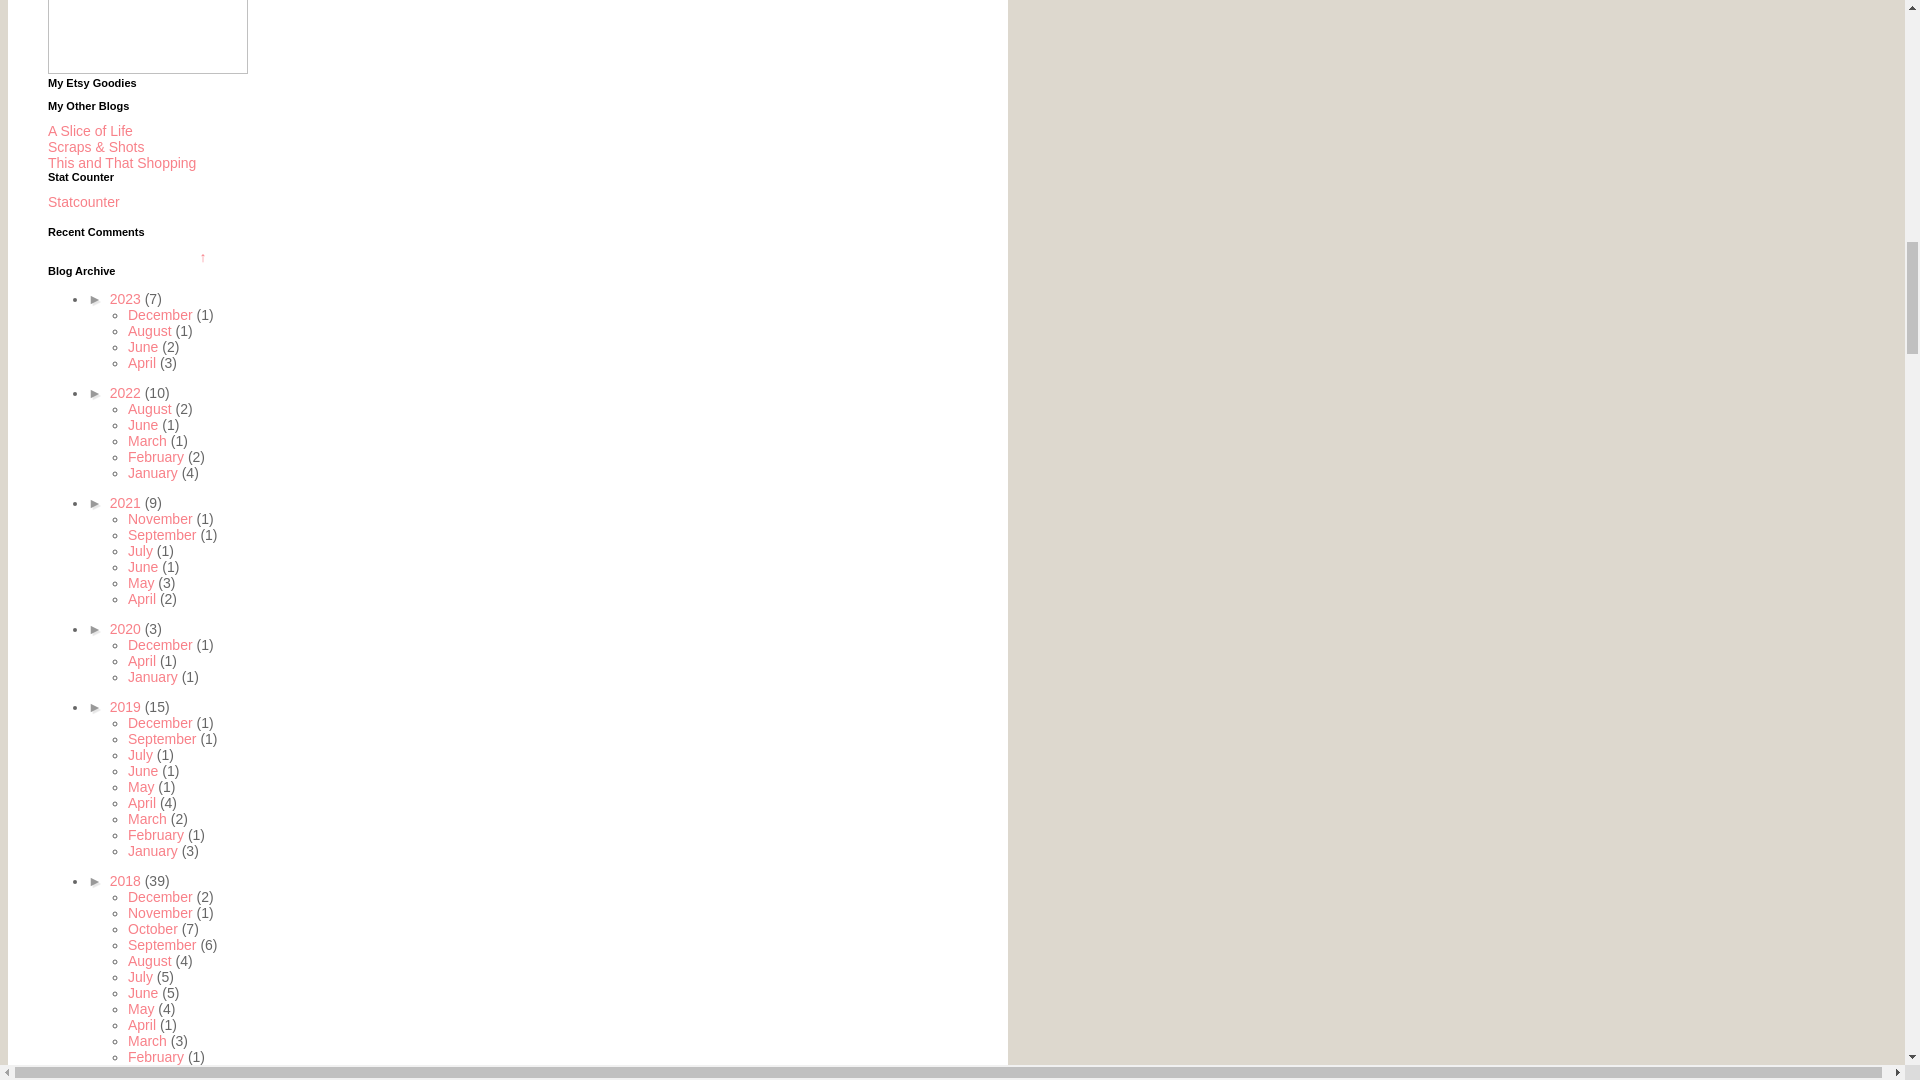 This screenshot has height=1080, width=1920. I want to click on Statcounter, so click(84, 202).